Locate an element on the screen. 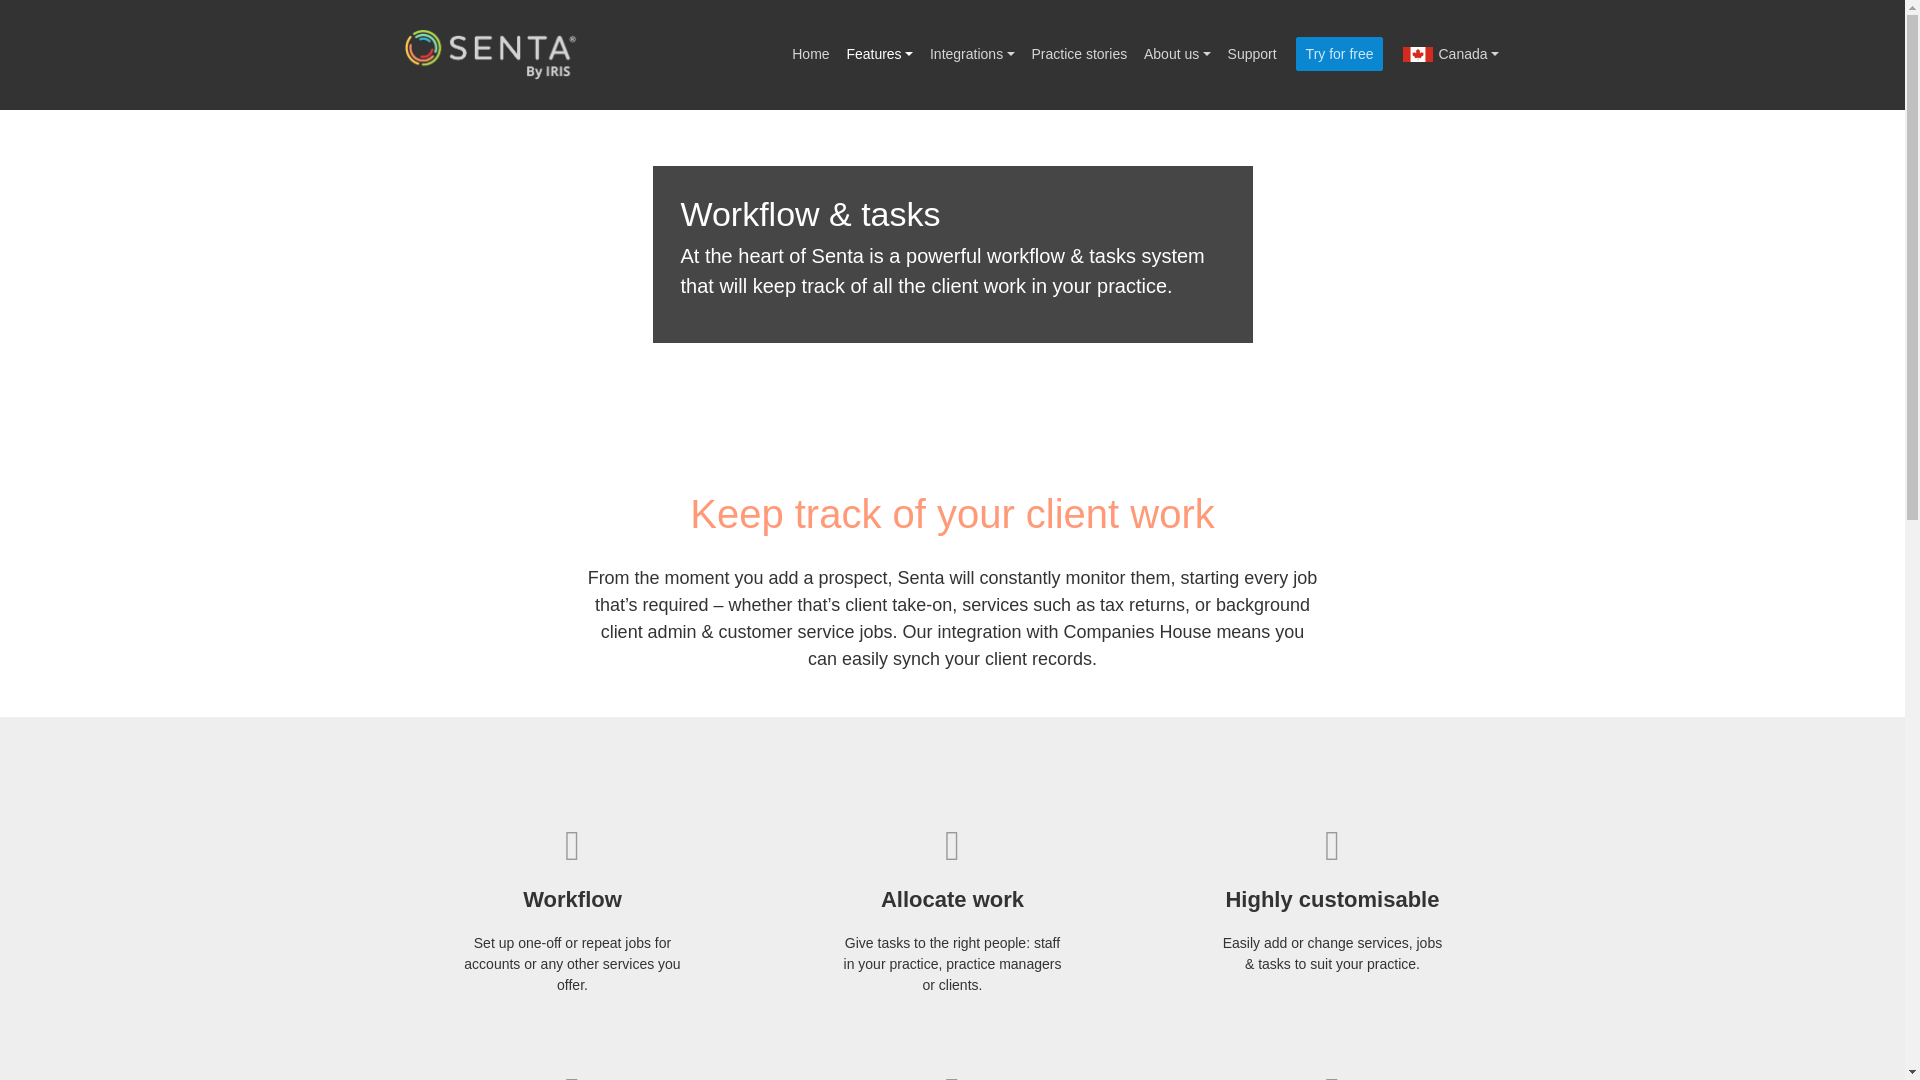  Features is located at coordinates (879, 54).